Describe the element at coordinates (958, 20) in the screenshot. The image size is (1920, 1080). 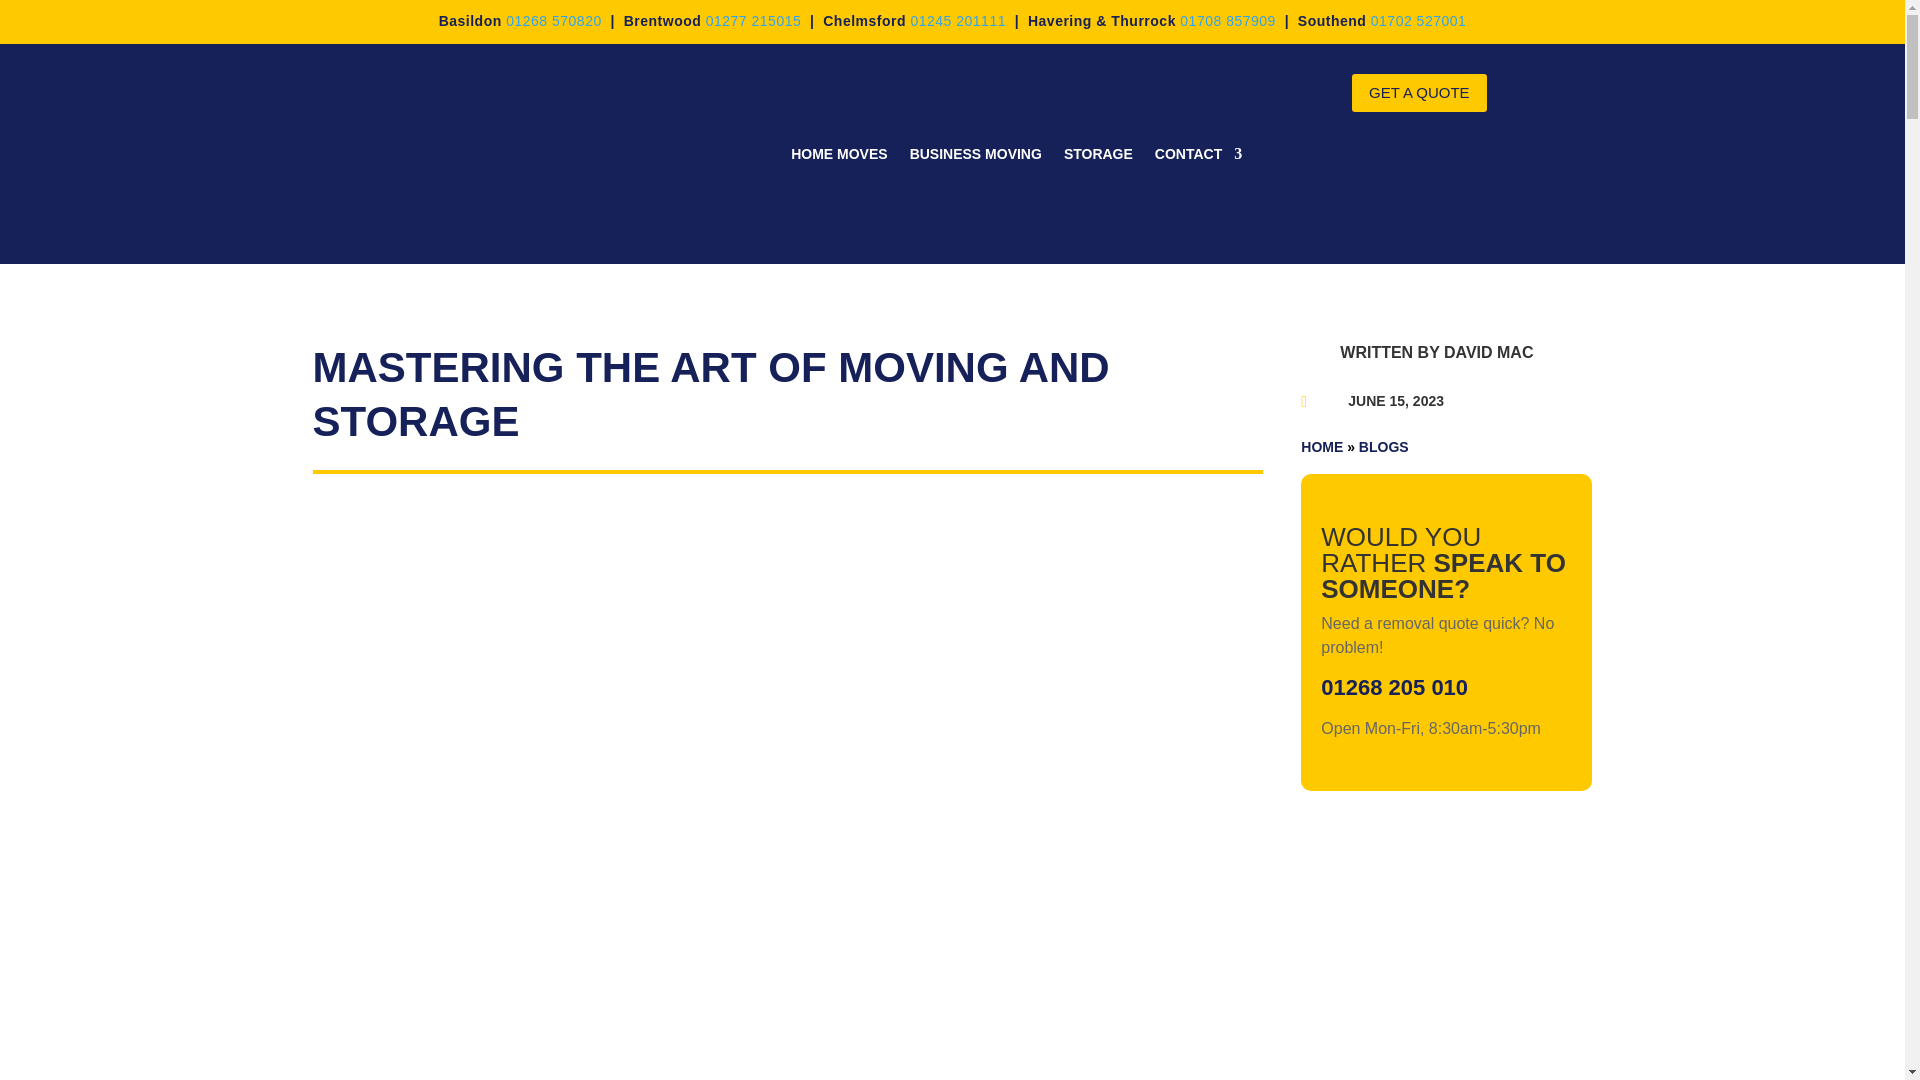
I see `01245 201111` at that location.